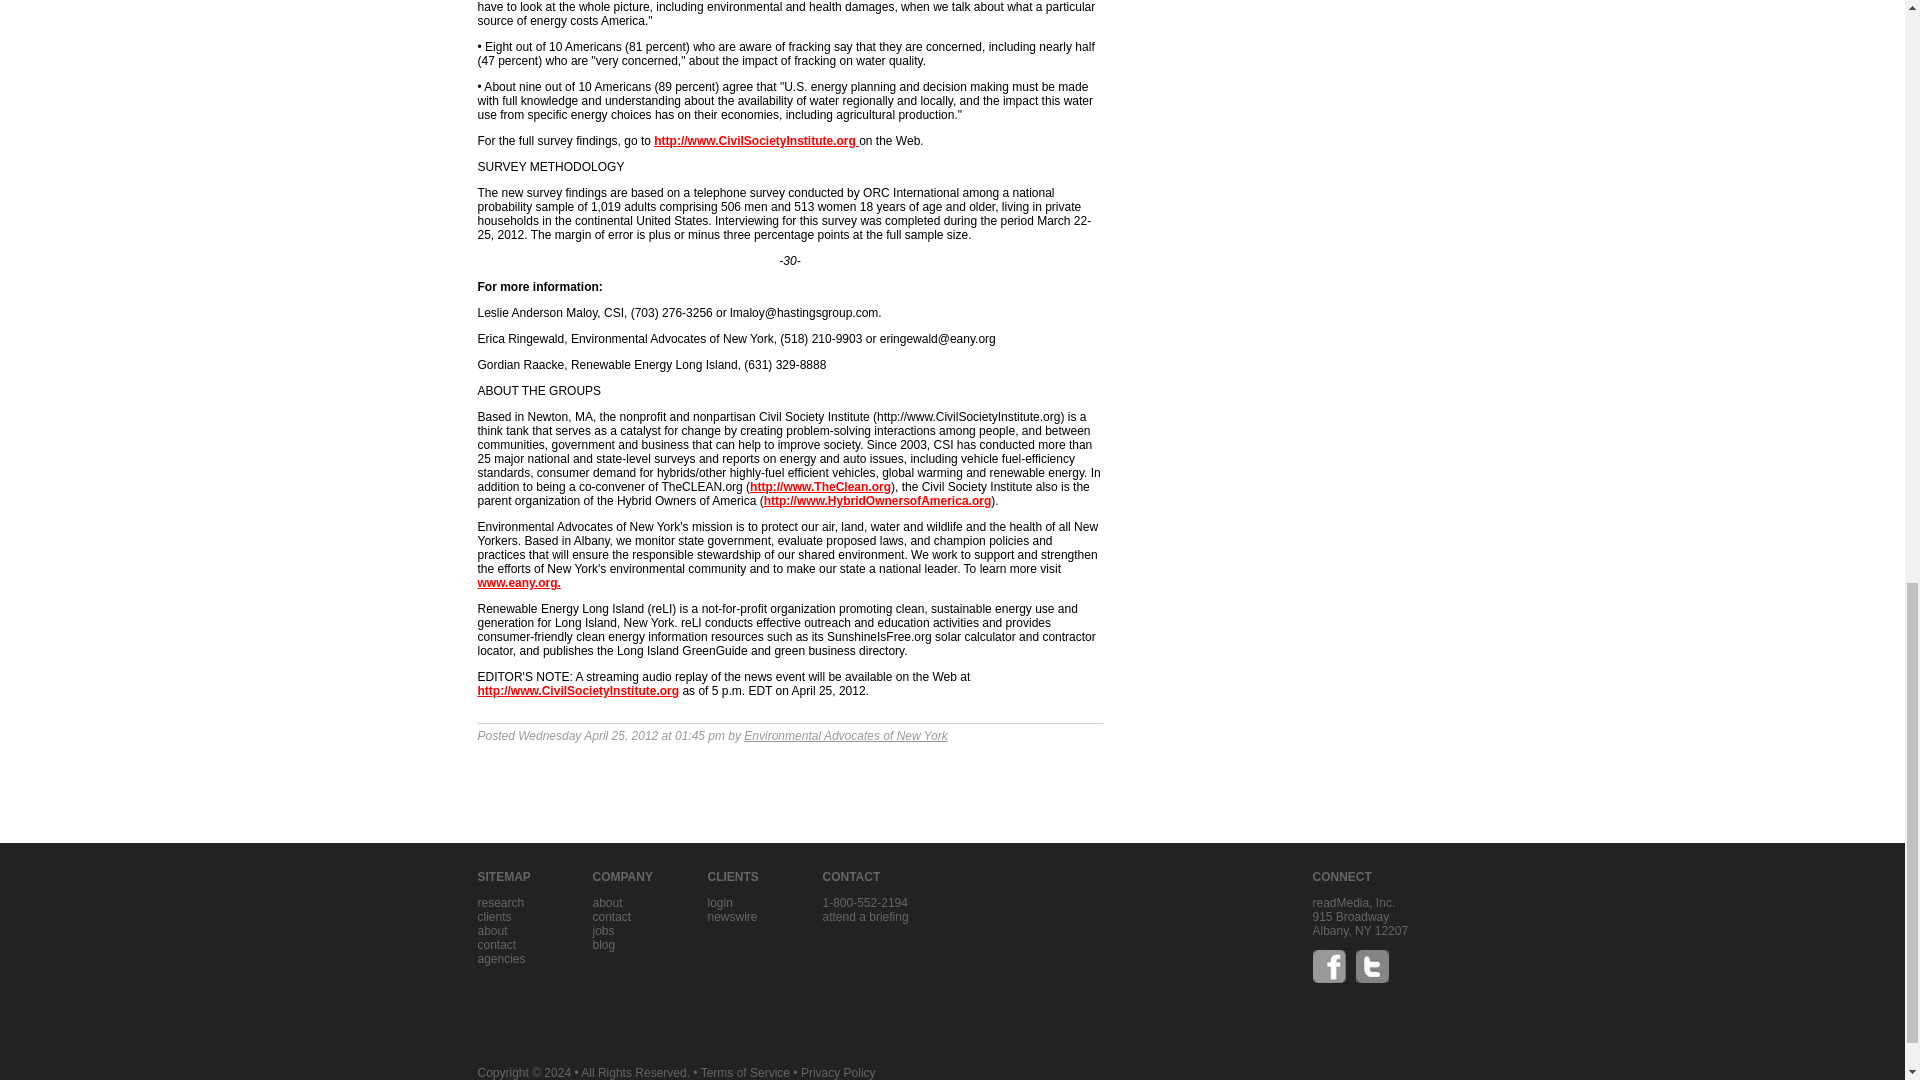 The image size is (1920, 1080). Describe the element at coordinates (519, 582) in the screenshot. I see `www.eany.org.` at that location.